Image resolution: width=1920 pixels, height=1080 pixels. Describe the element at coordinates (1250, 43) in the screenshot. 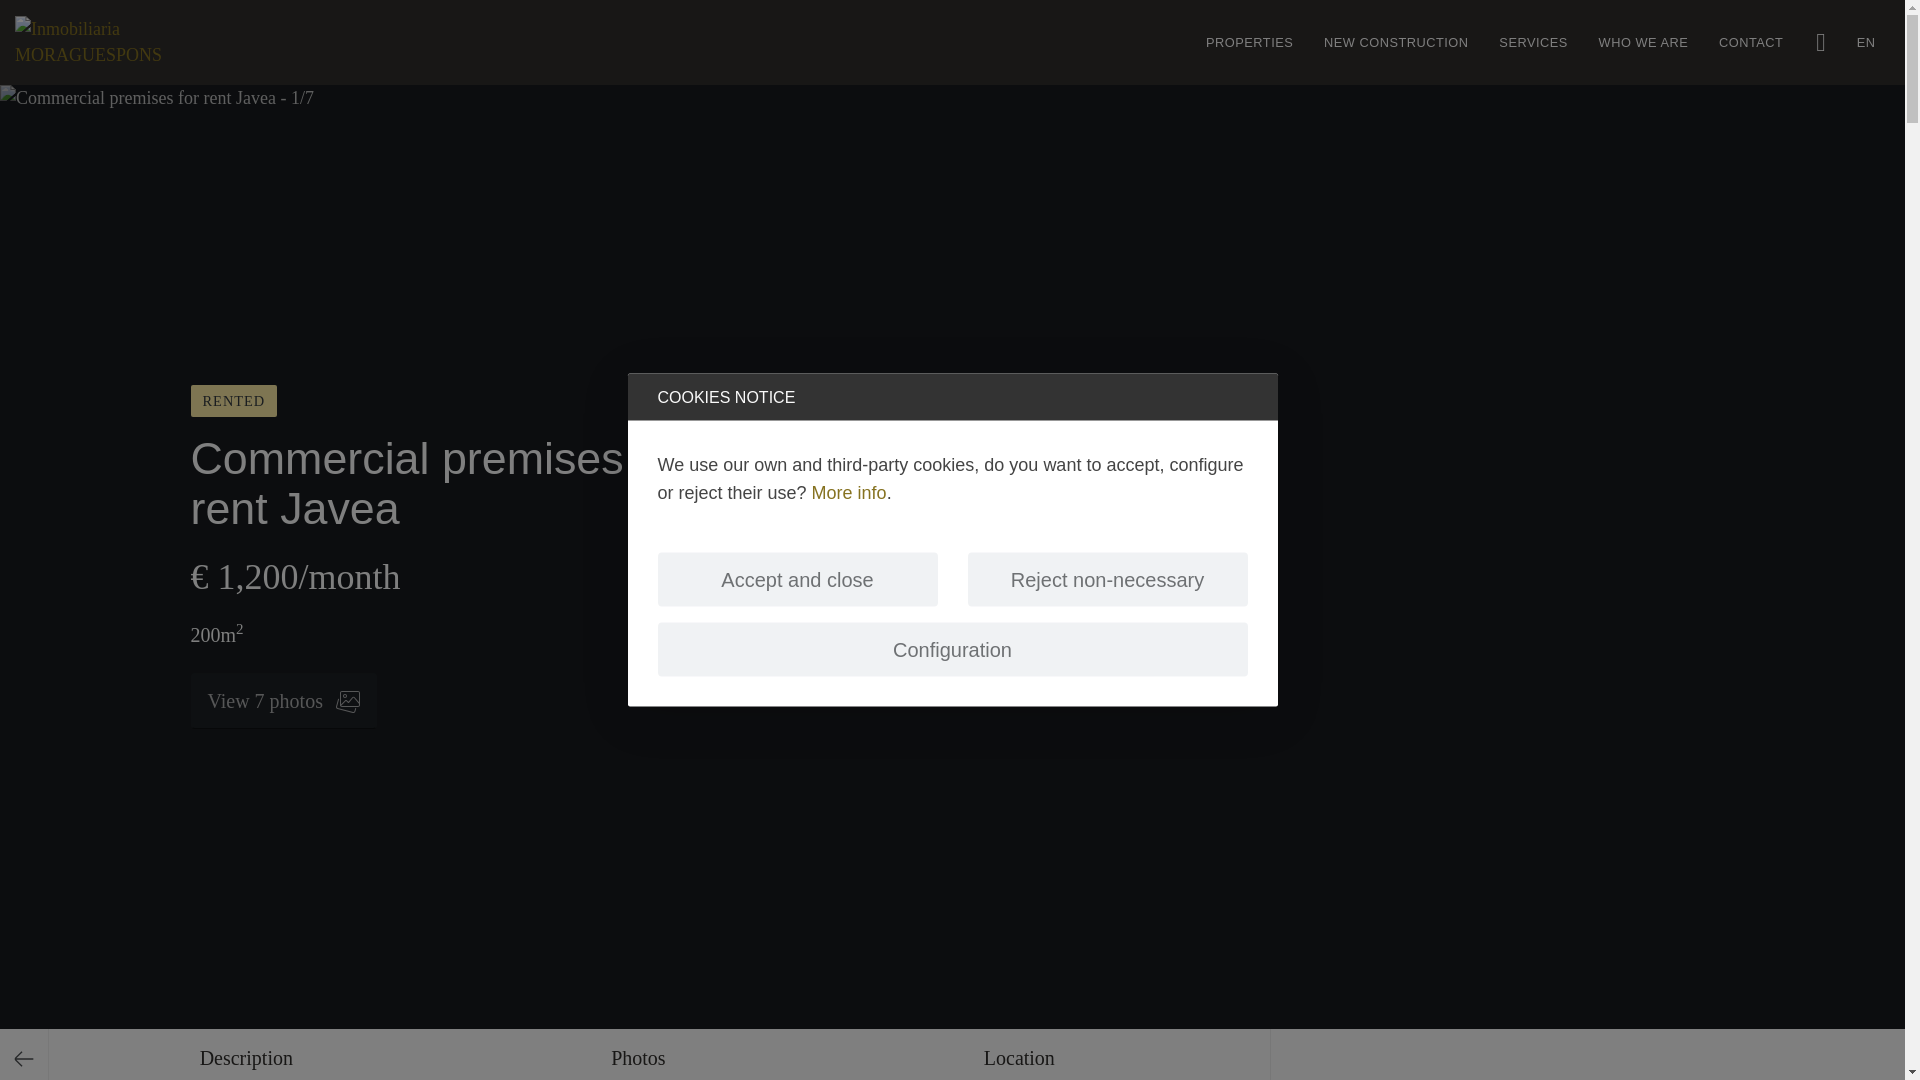

I see `PROPERTIES` at that location.